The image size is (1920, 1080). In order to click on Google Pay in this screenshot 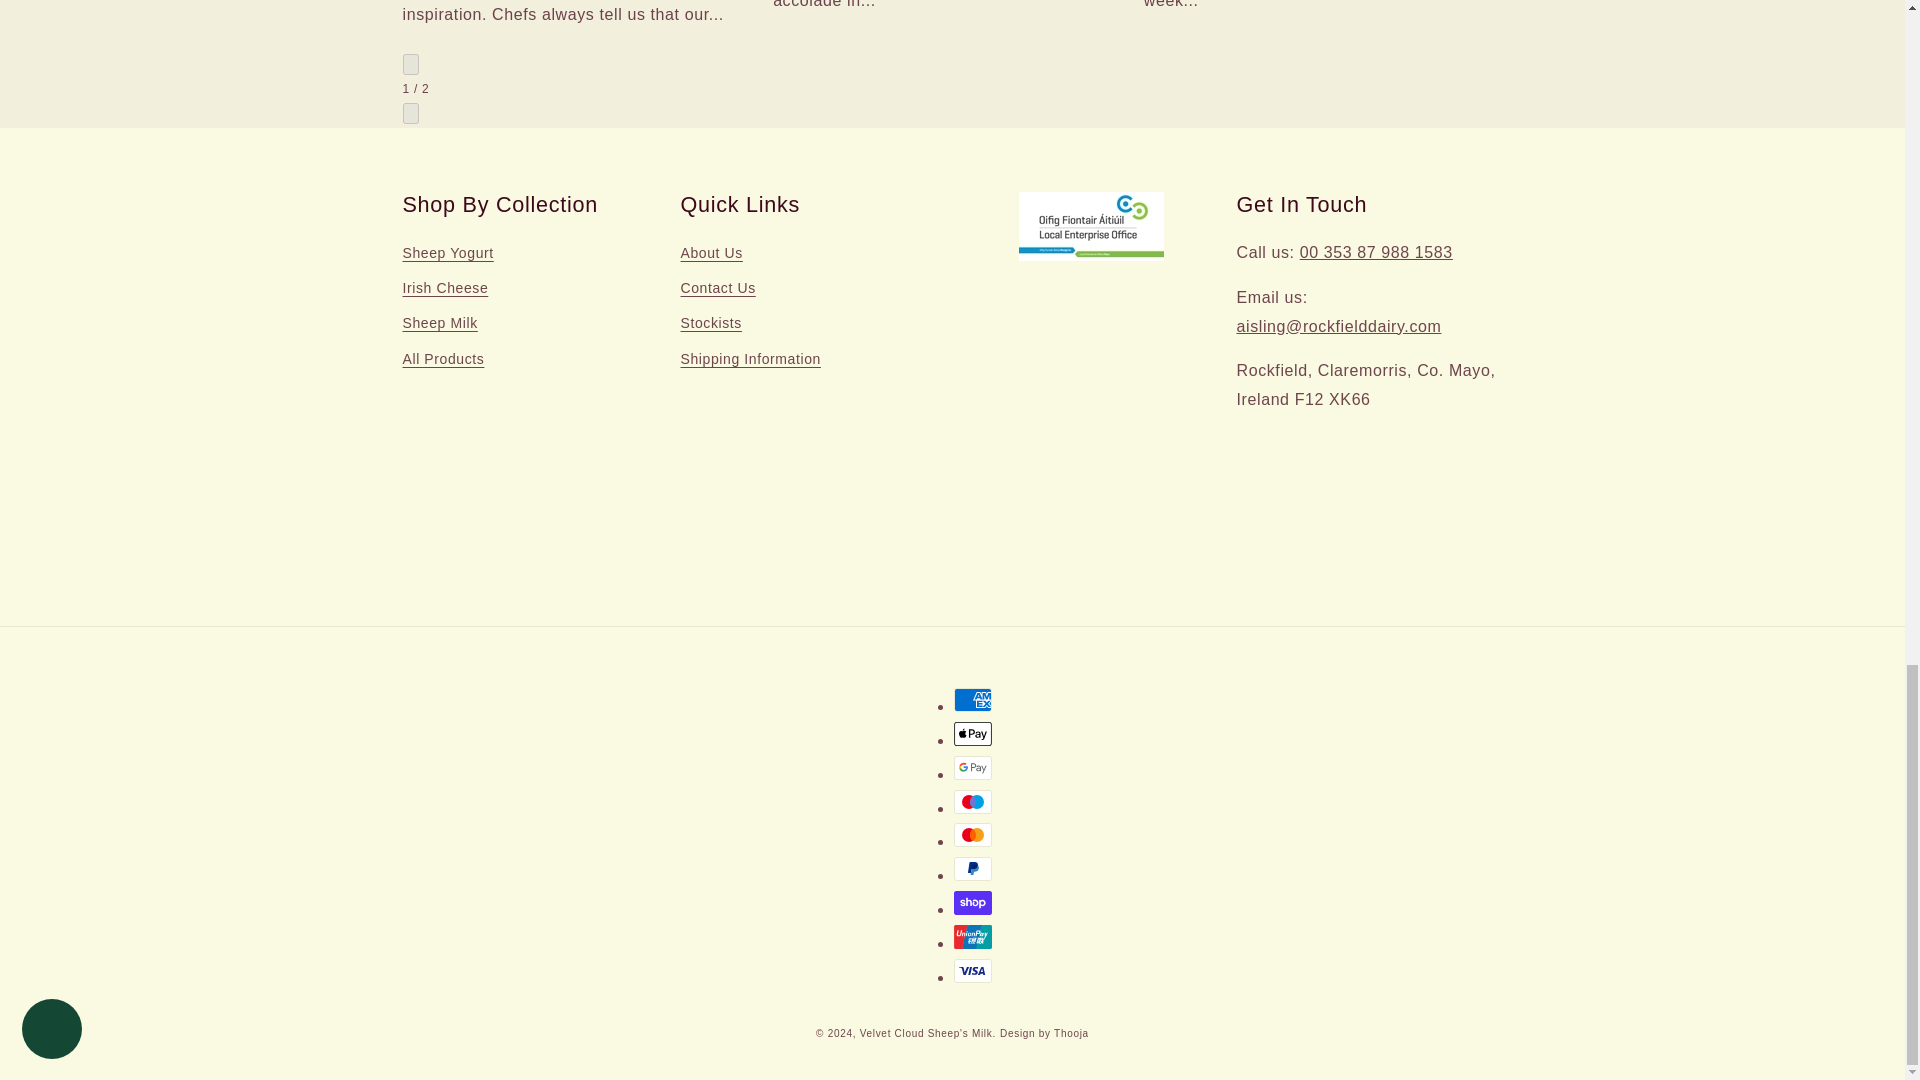, I will do `click(973, 768)`.